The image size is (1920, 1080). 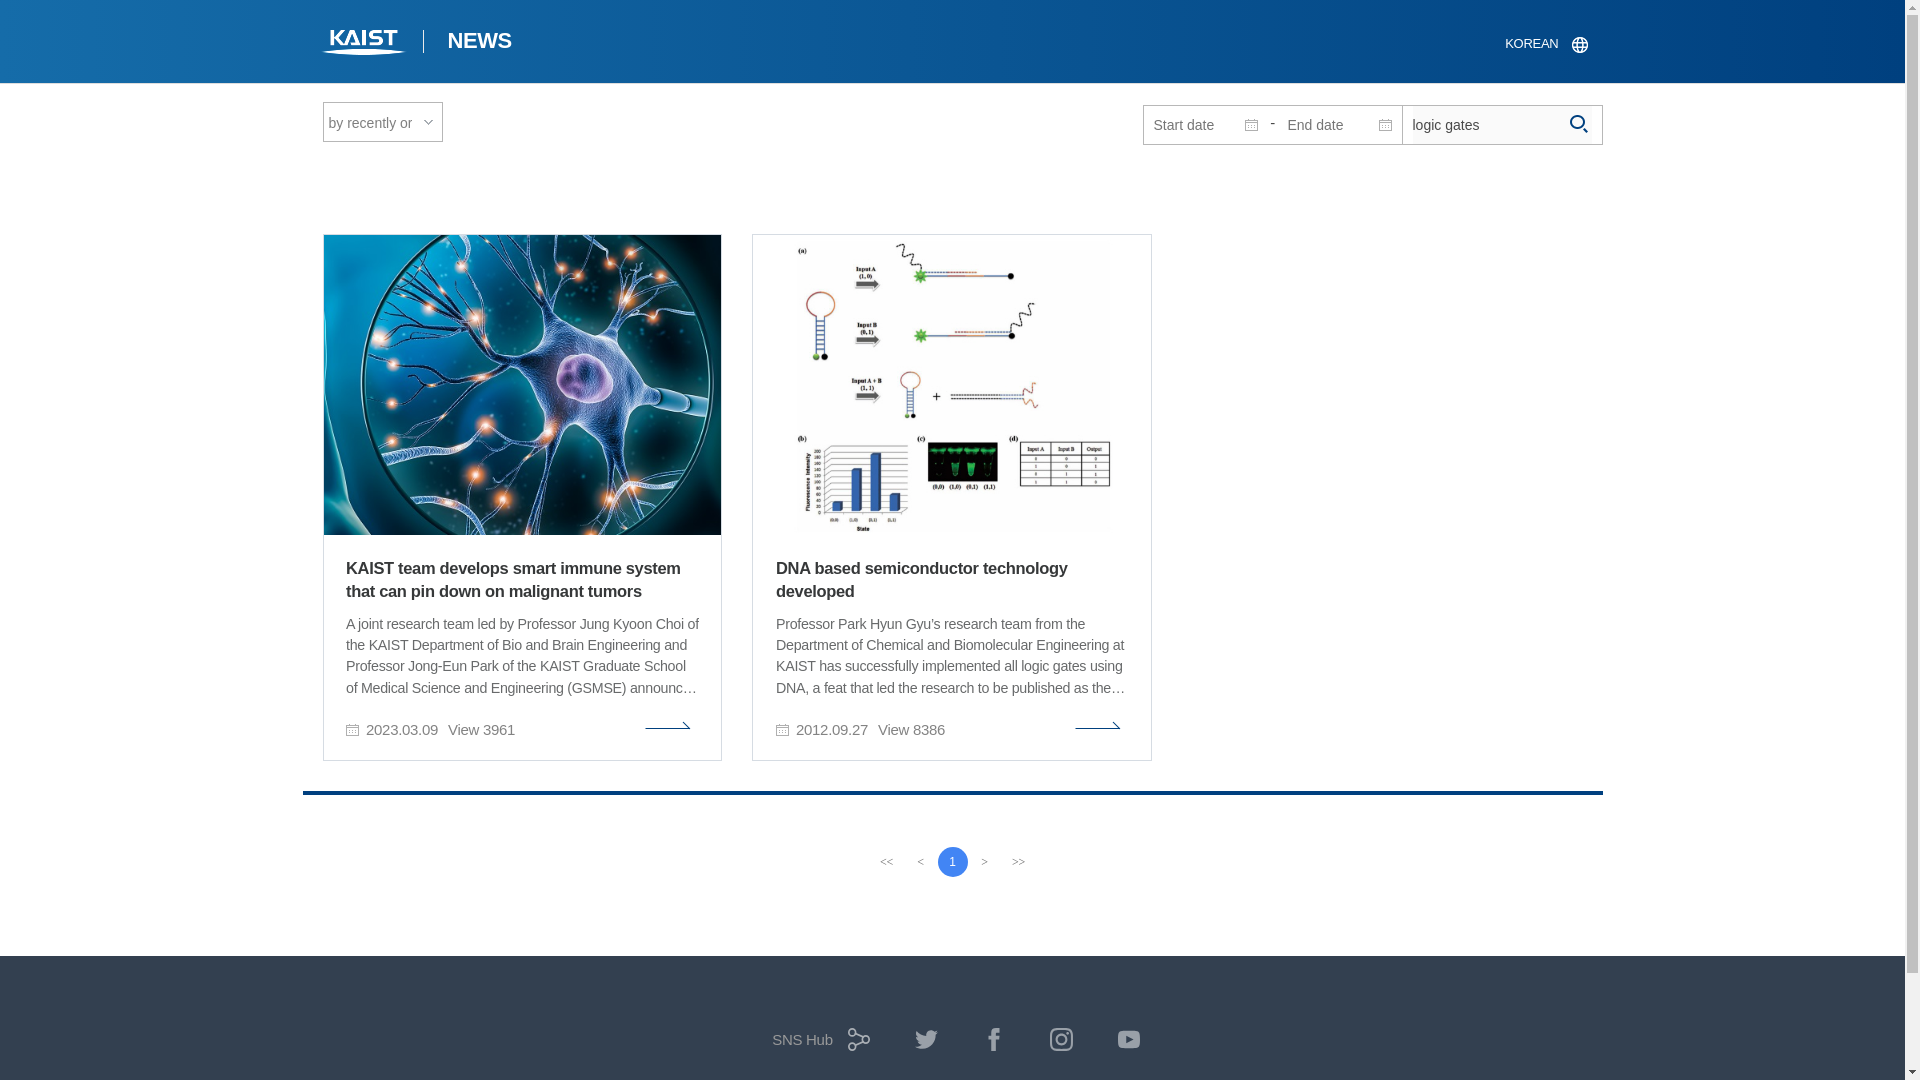 What do you see at coordinates (952, 861) in the screenshot?
I see `1` at bounding box center [952, 861].